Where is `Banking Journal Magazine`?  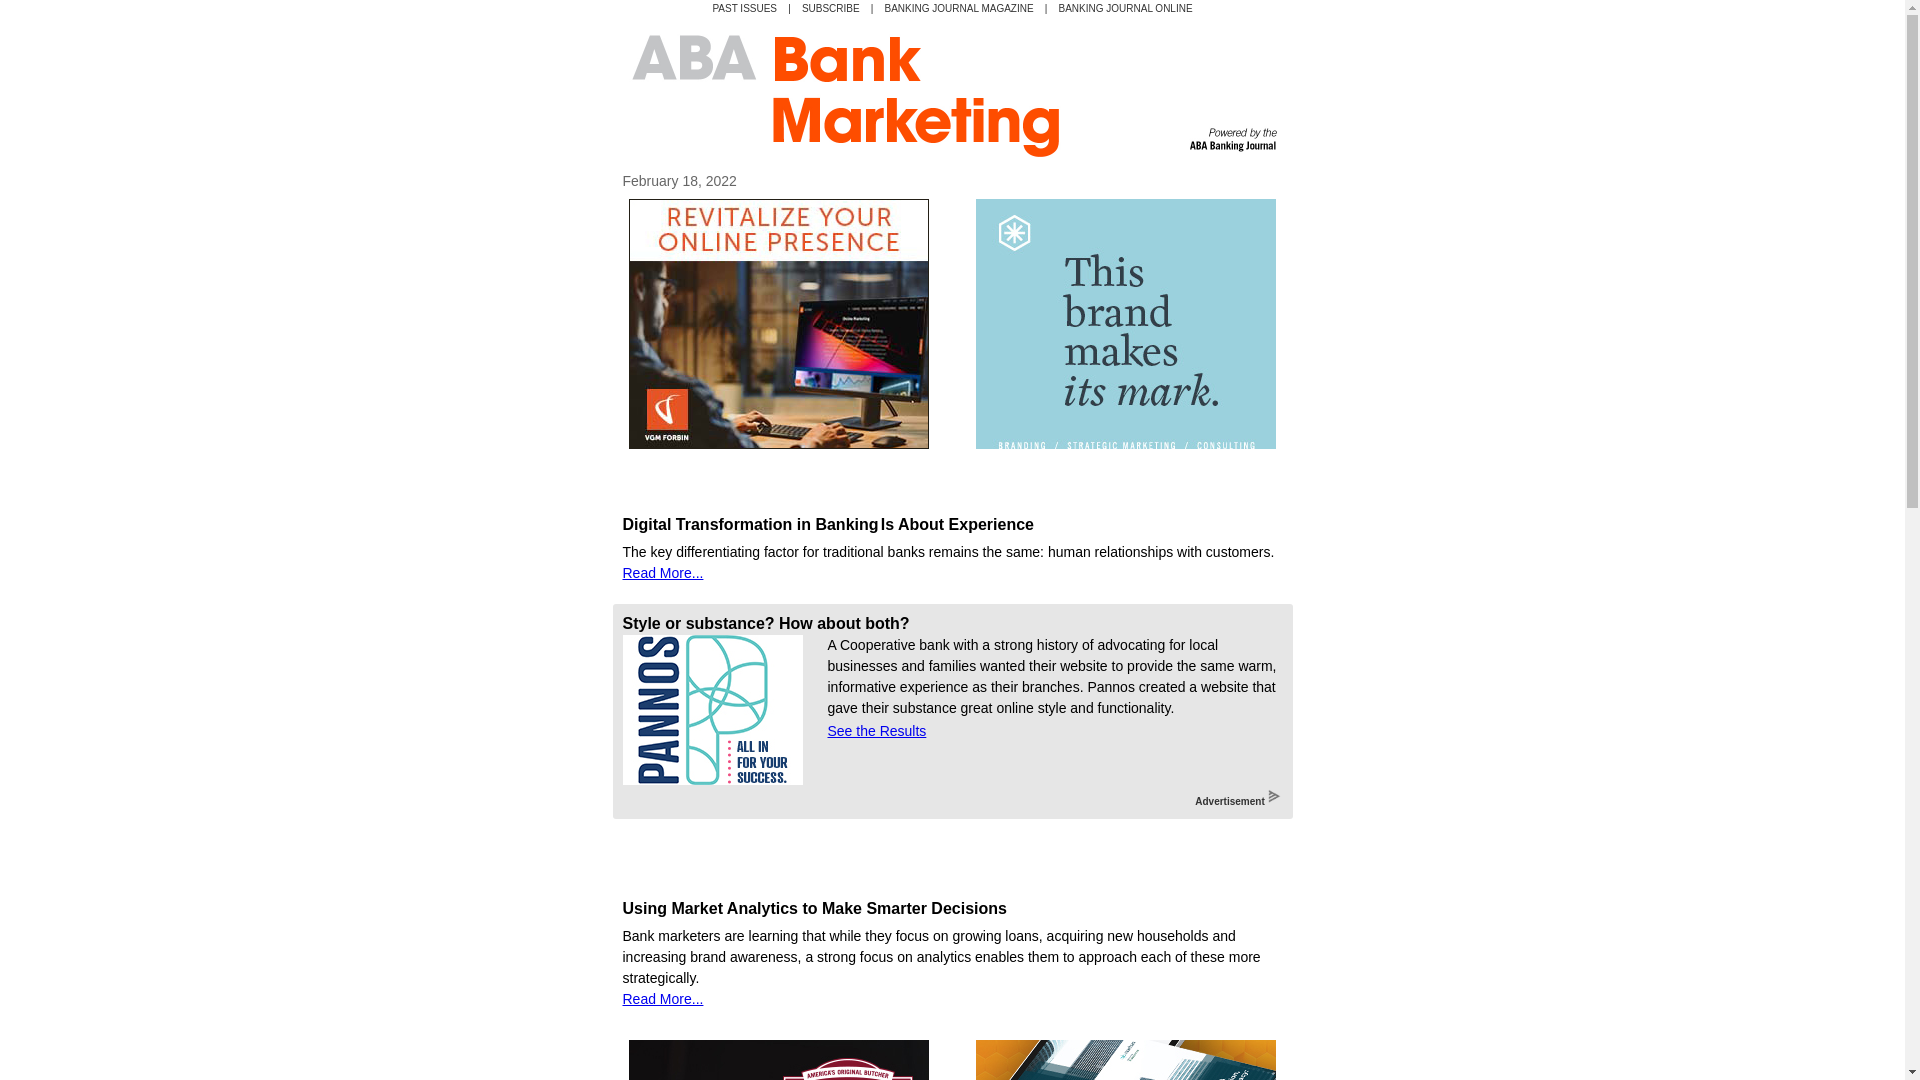 Banking Journal Magazine is located at coordinates (960, 8).